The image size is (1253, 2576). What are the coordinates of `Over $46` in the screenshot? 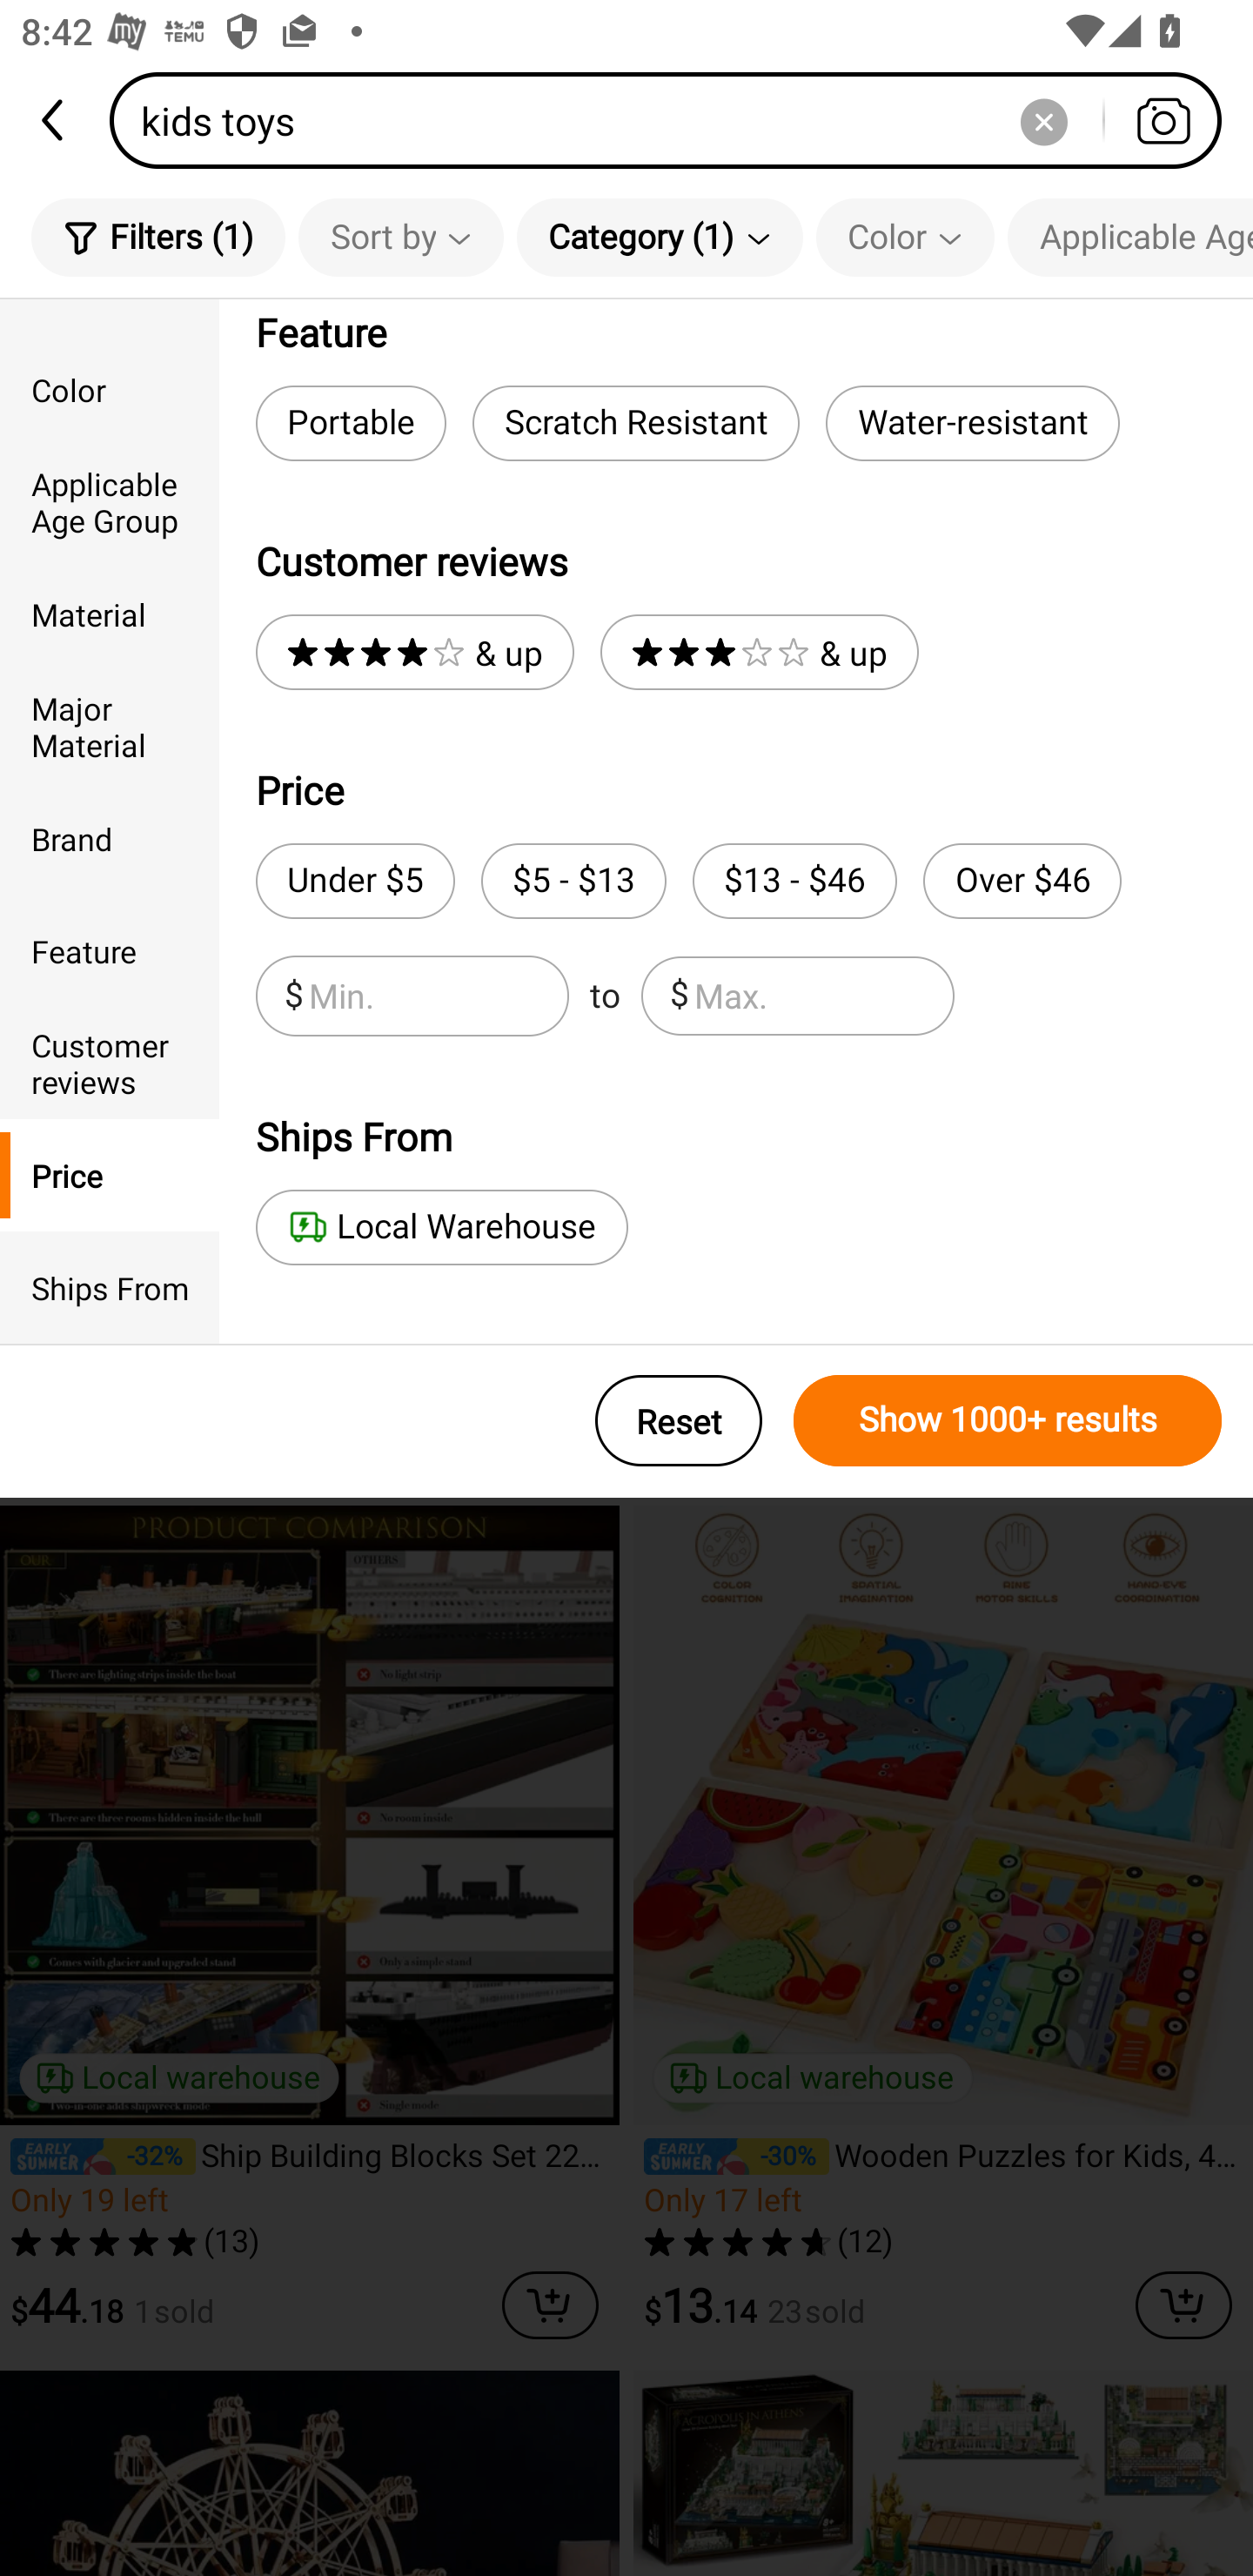 It's located at (1022, 881).